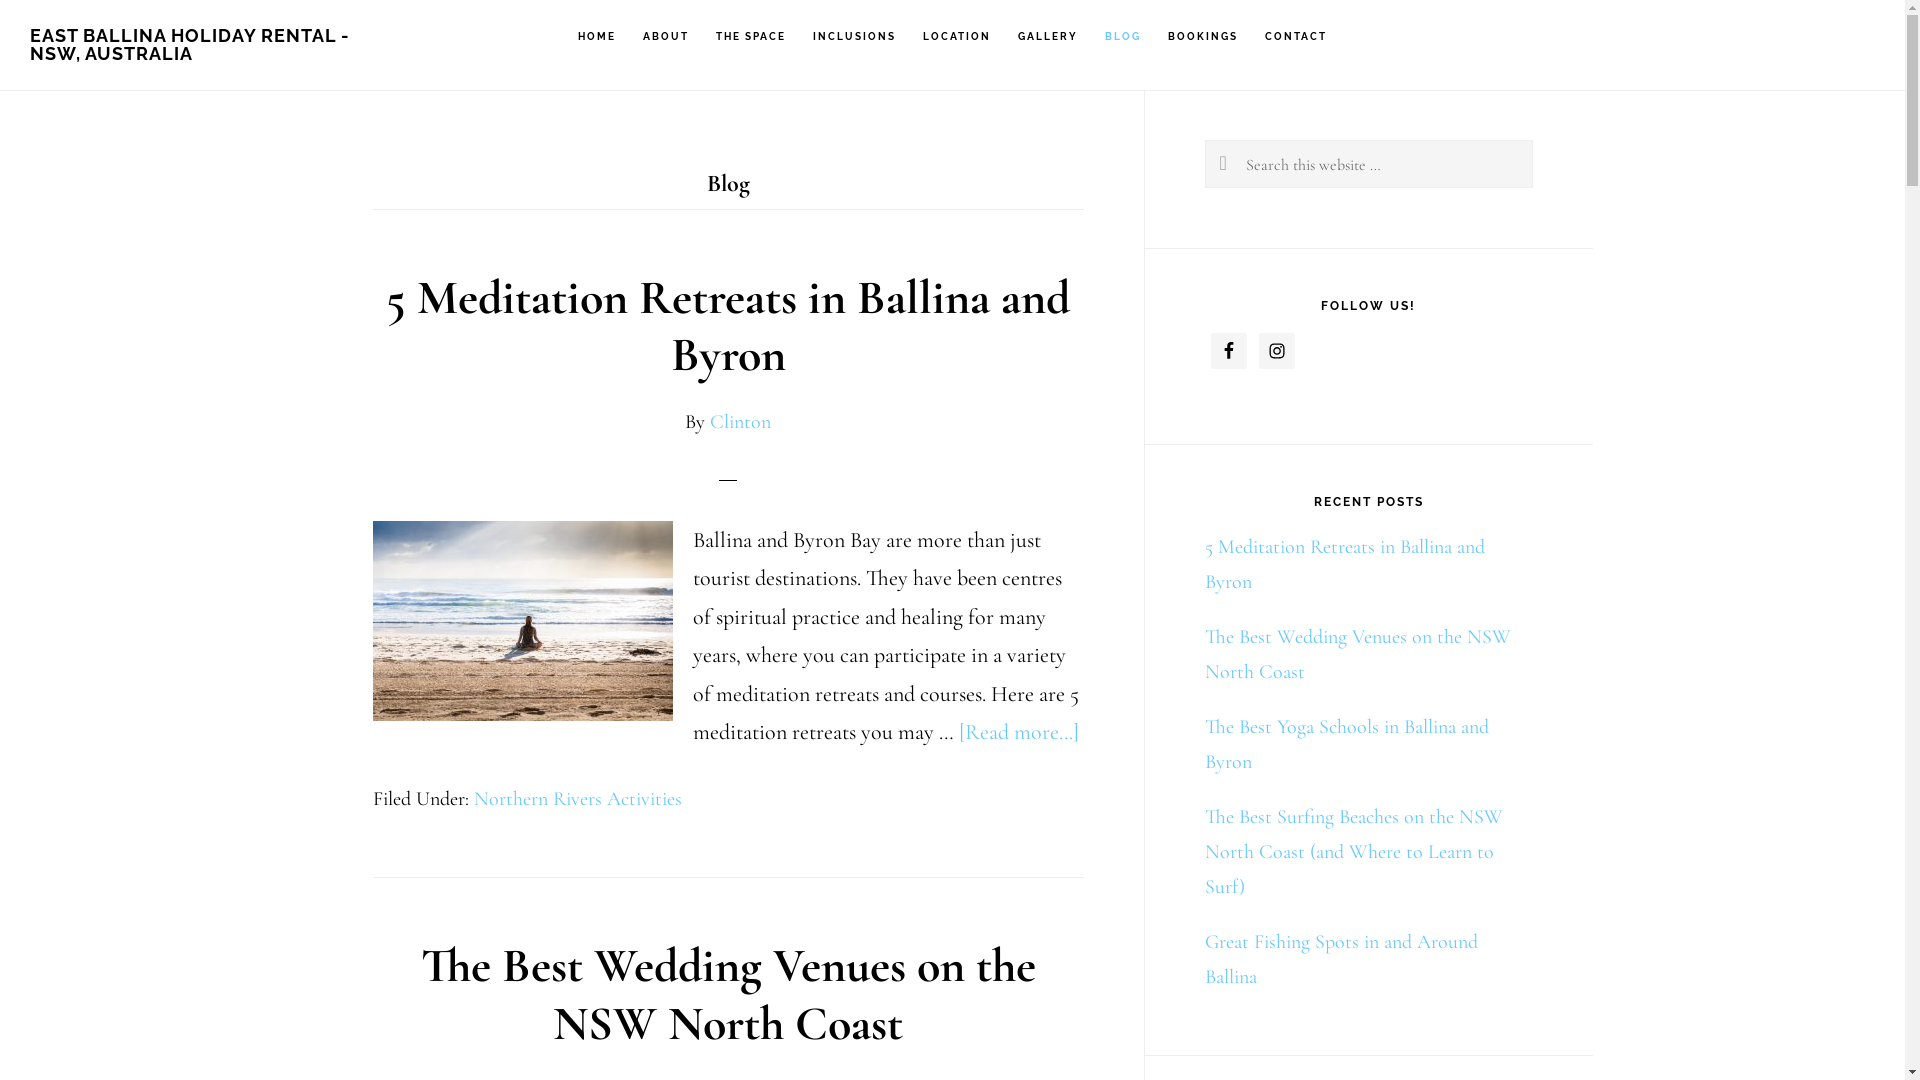  I want to click on The Best Yoga Schools in Ballina and Byron, so click(1346, 744).